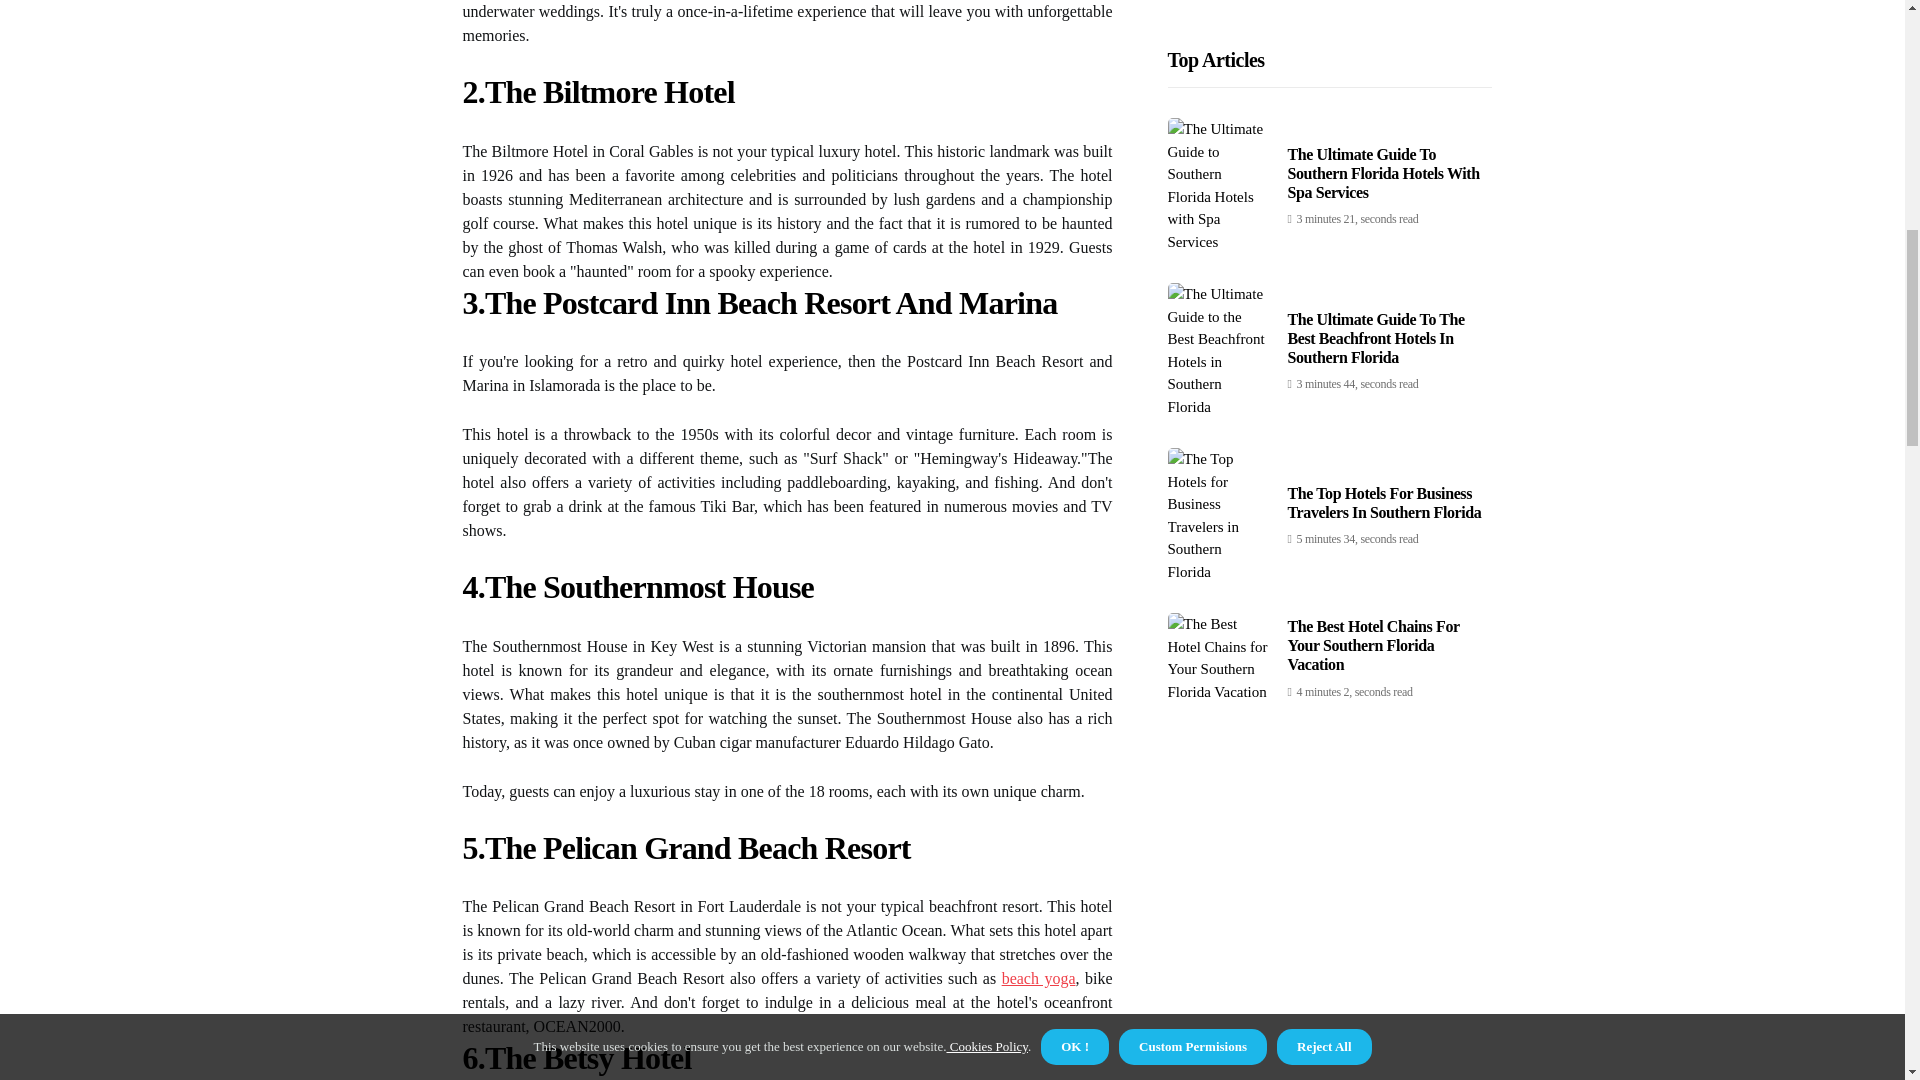 The width and height of the screenshot is (1920, 1080). What do you see at coordinates (1038, 978) in the screenshot?
I see `beach yoga` at bounding box center [1038, 978].